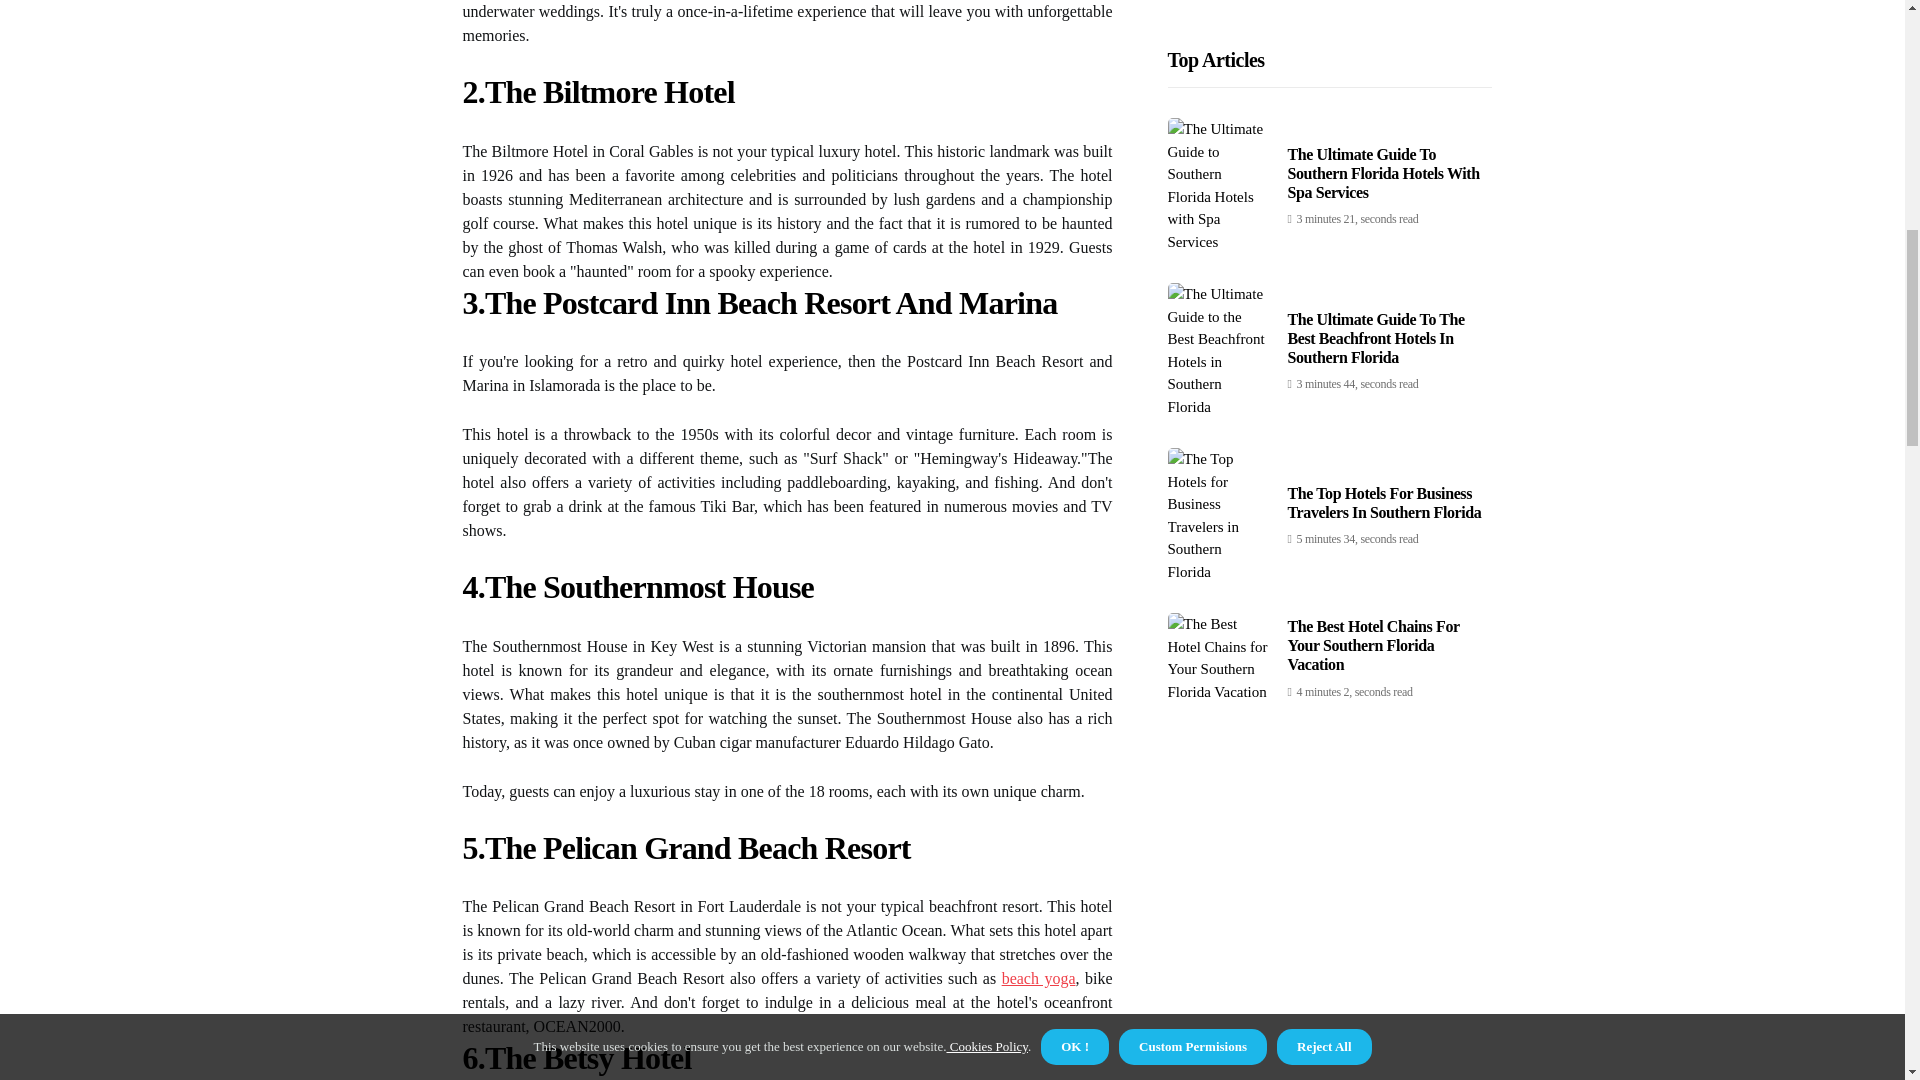 The width and height of the screenshot is (1920, 1080). What do you see at coordinates (1038, 978) in the screenshot?
I see `beach yoga` at bounding box center [1038, 978].